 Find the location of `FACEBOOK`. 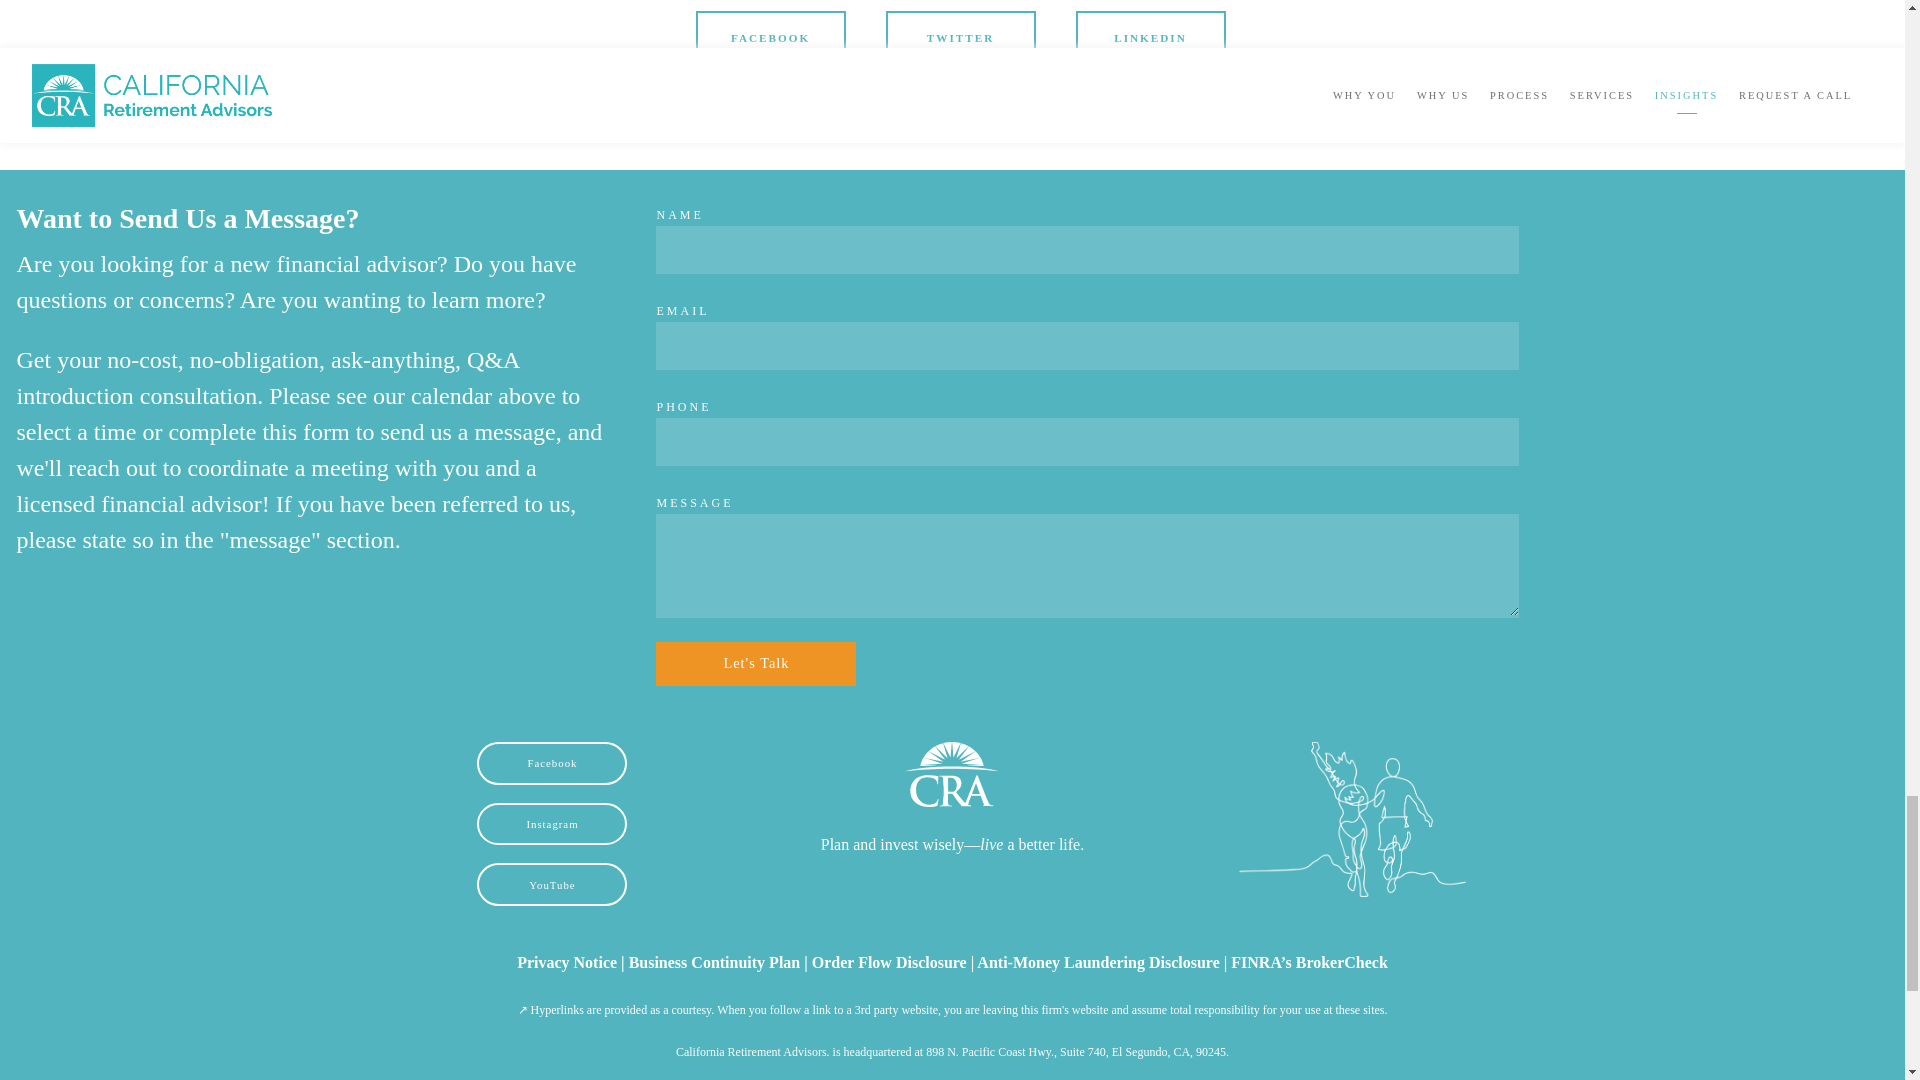

FACEBOOK is located at coordinates (770, 38).